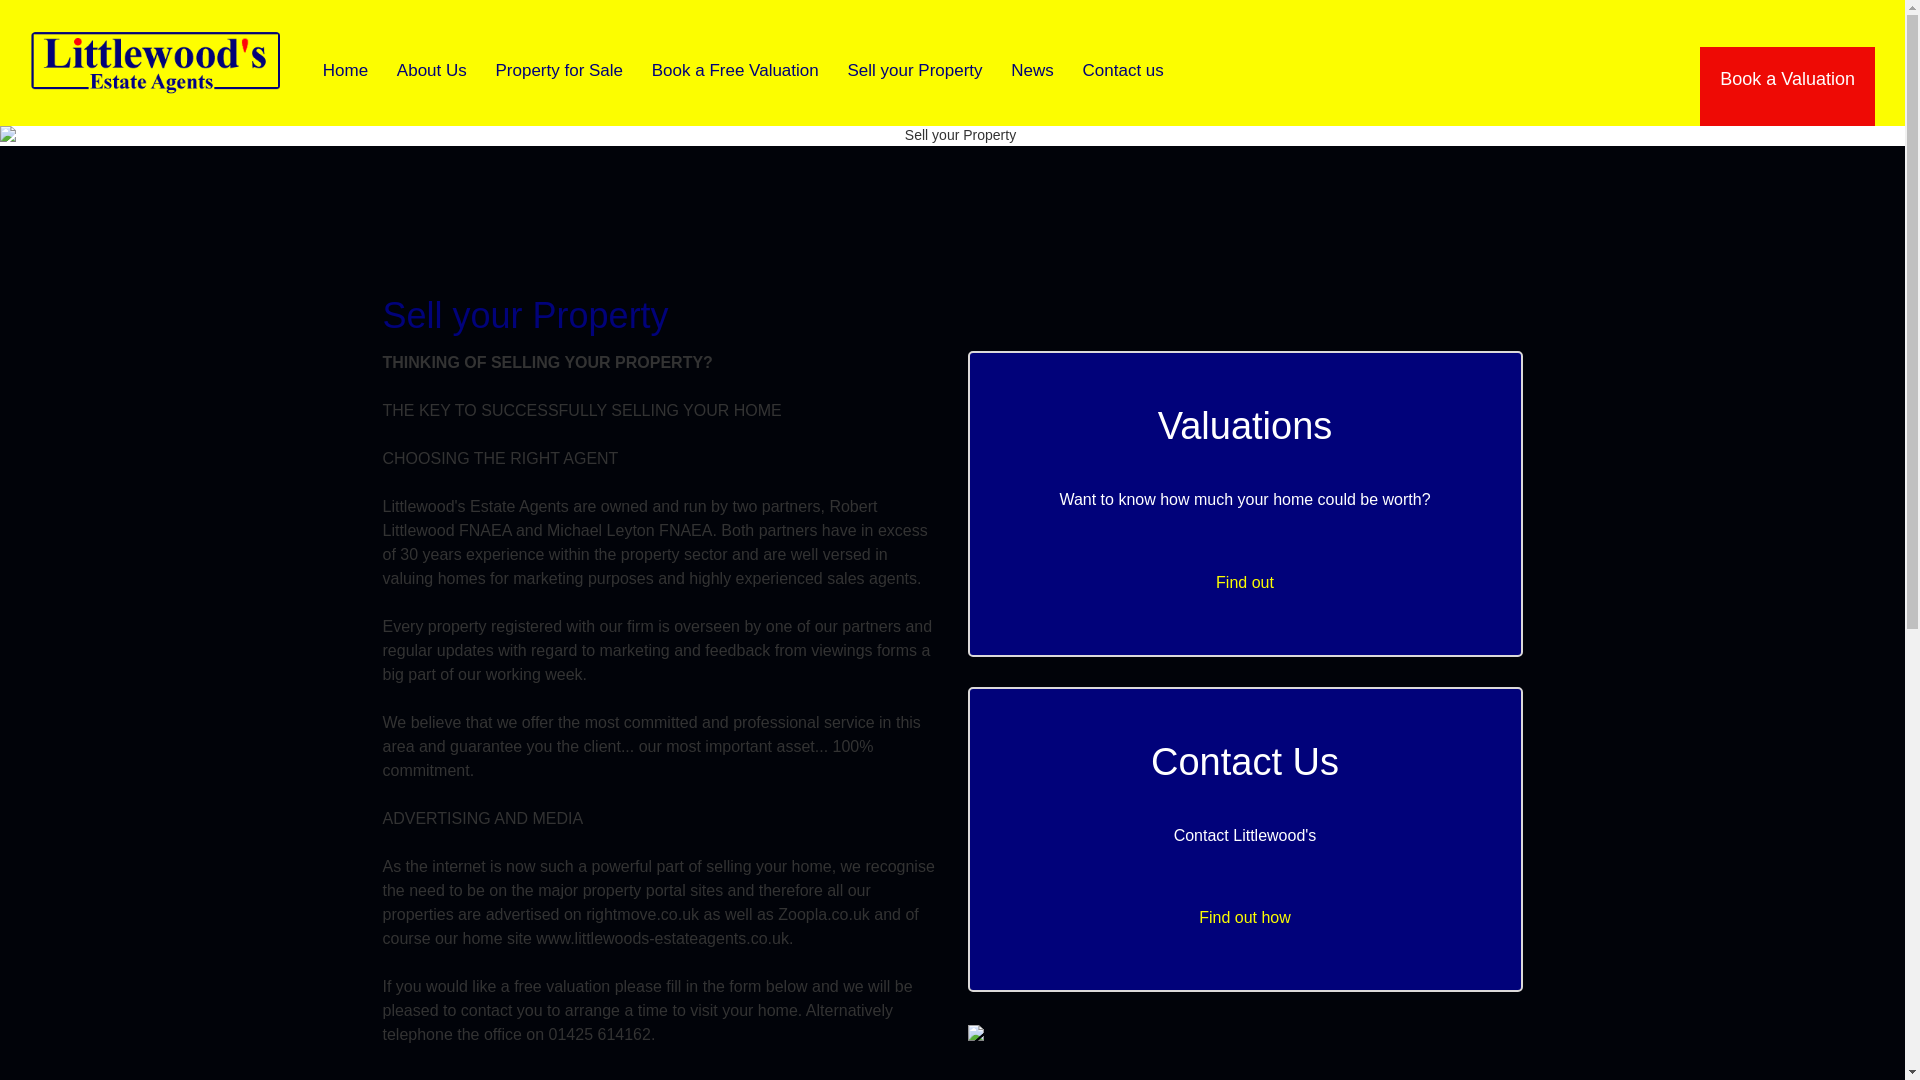 This screenshot has height=1080, width=1920. I want to click on Property for Sale, so click(916, 70).